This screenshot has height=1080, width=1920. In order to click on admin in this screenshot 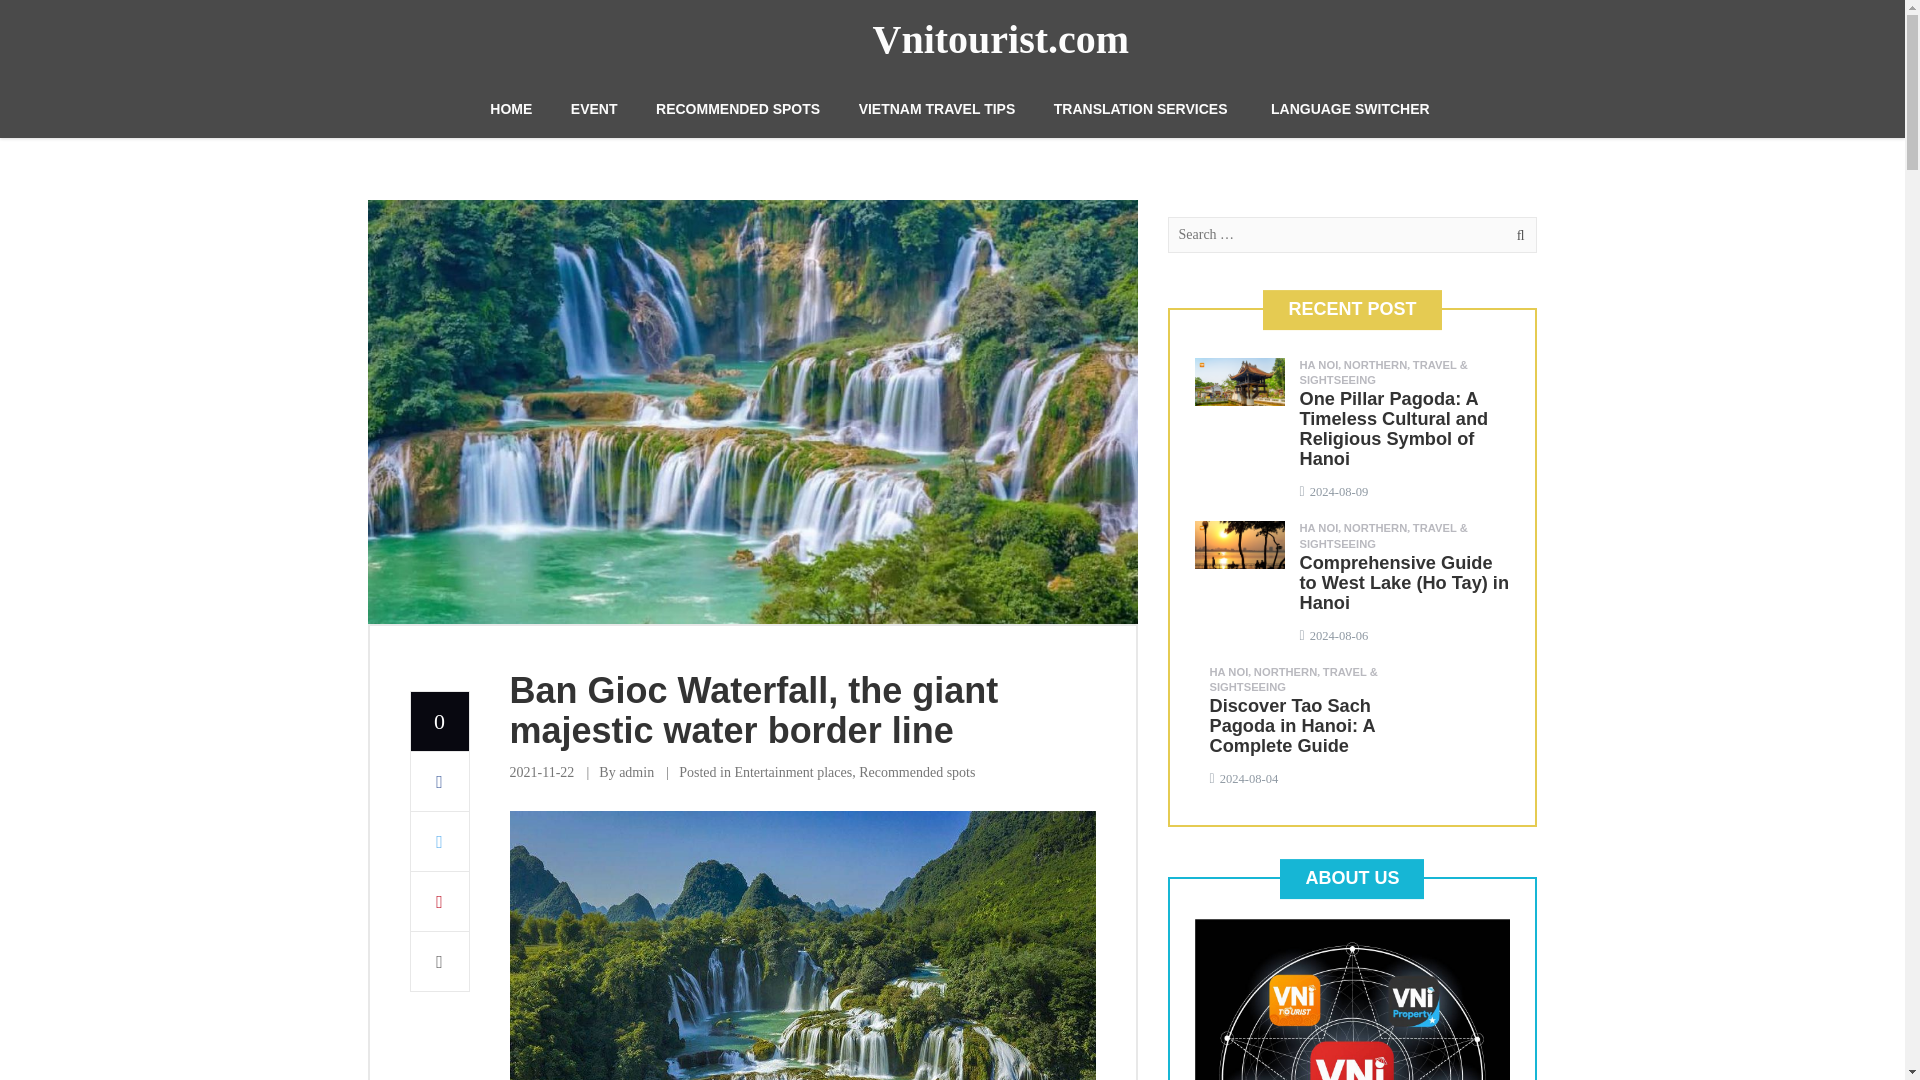, I will do `click(636, 772)`.